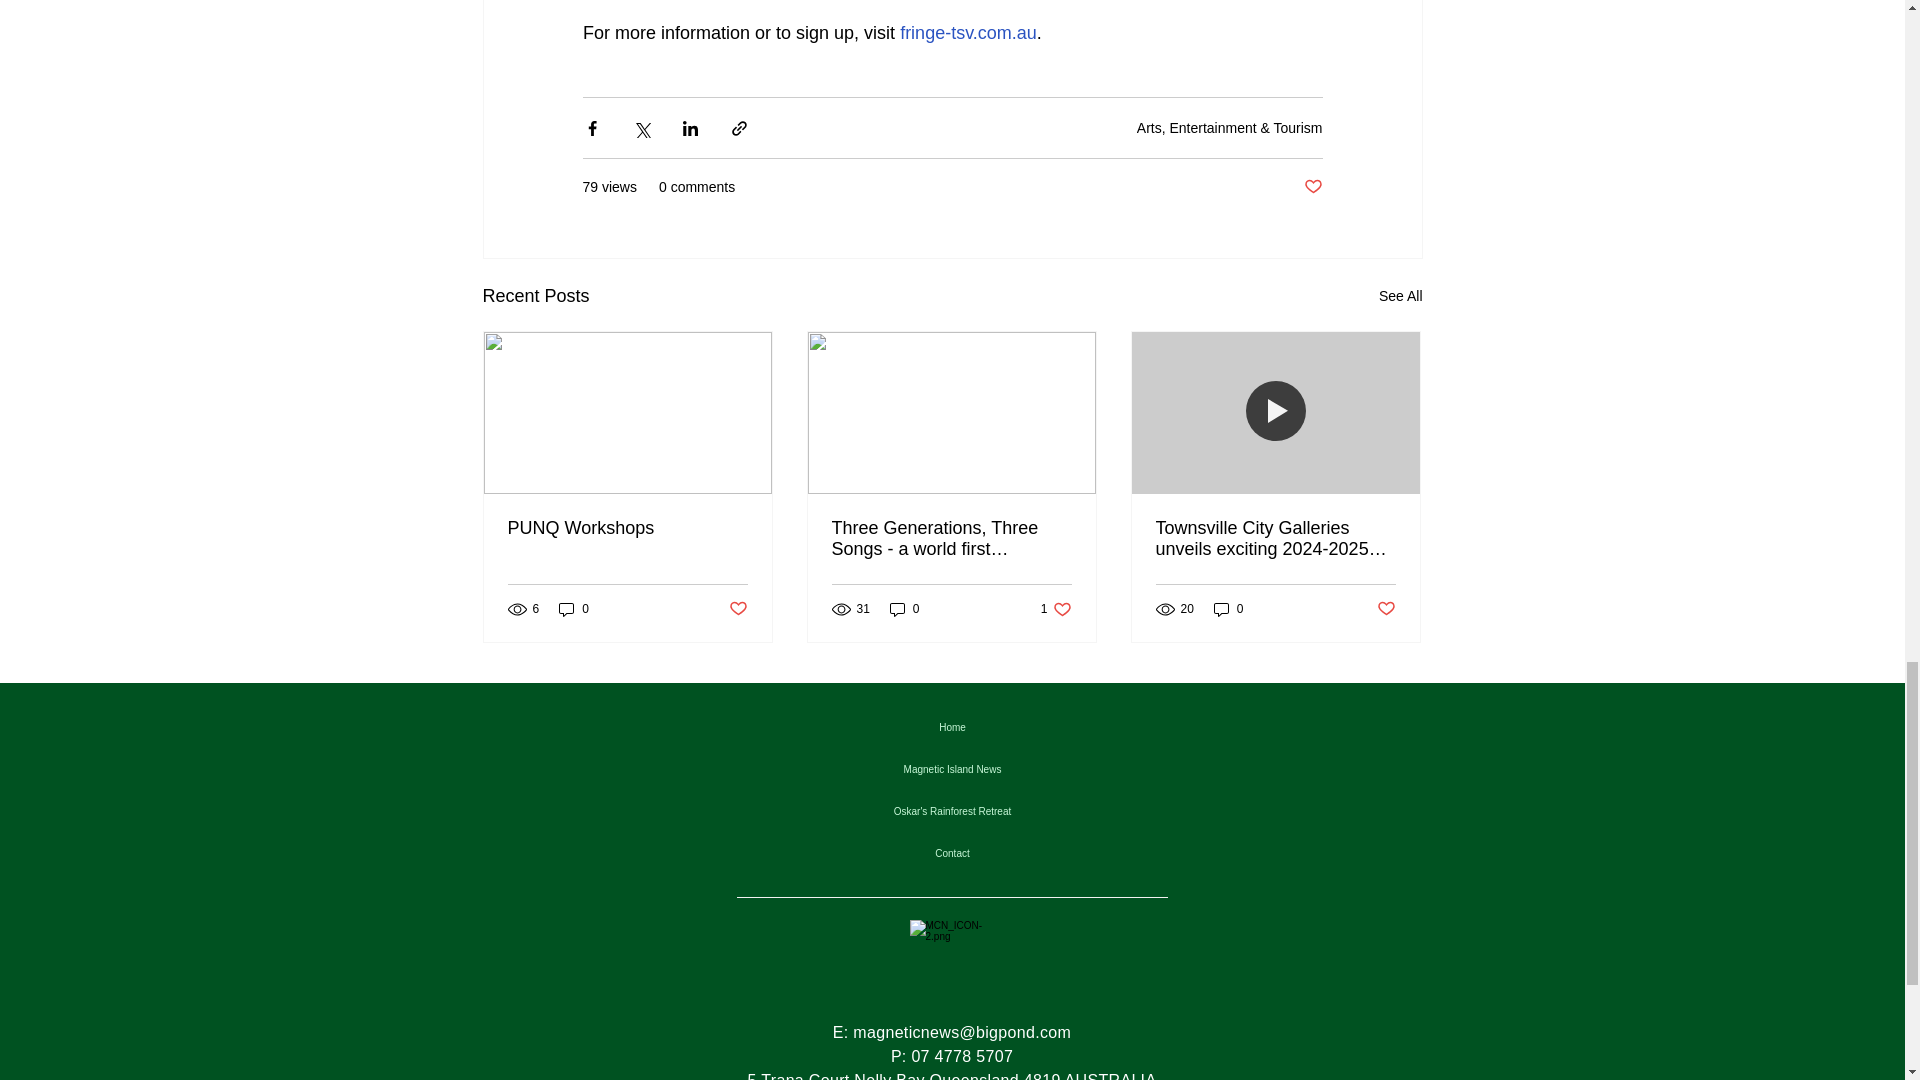 This screenshot has height=1080, width=1920. I want to click on Post not marked as liked, so click(574, 609).